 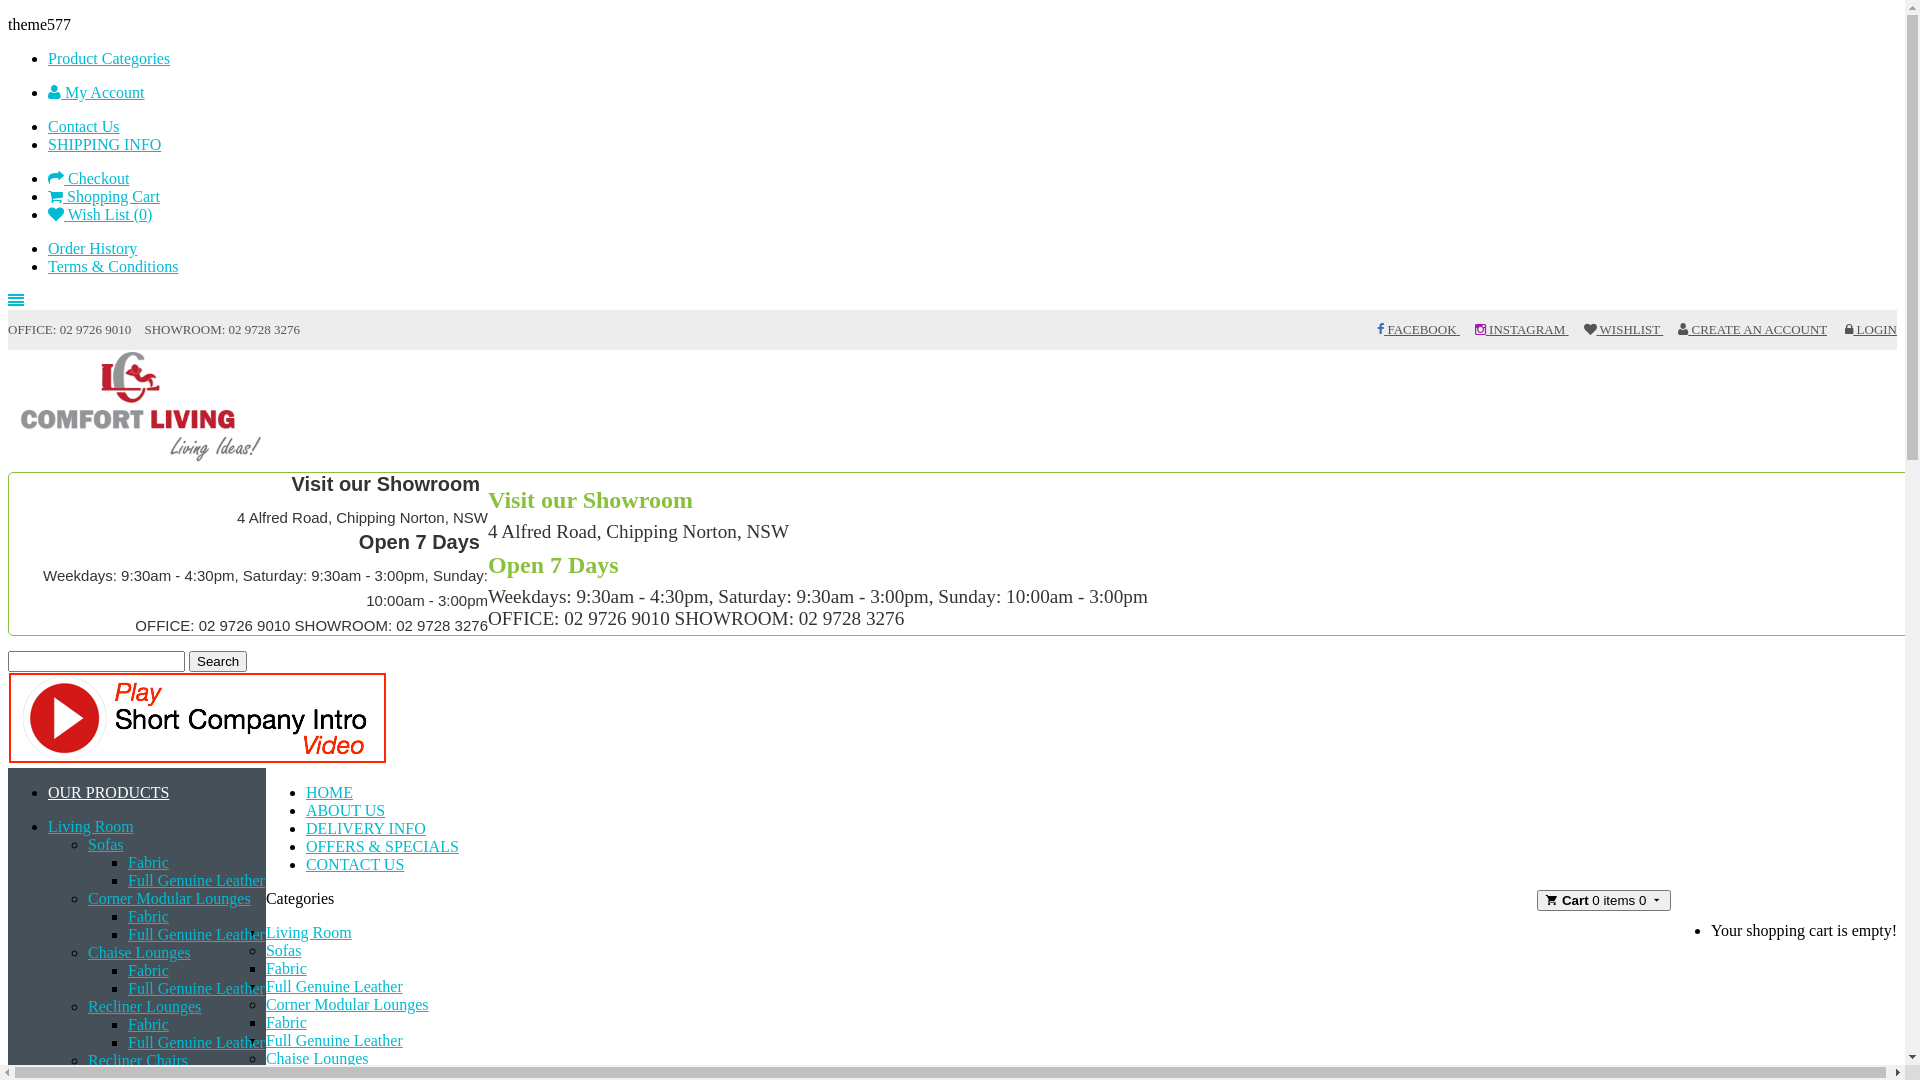 What do you see at coordinates (92, 248) in the screenshot?
I see `Order History` at bounding box center [92, 248].